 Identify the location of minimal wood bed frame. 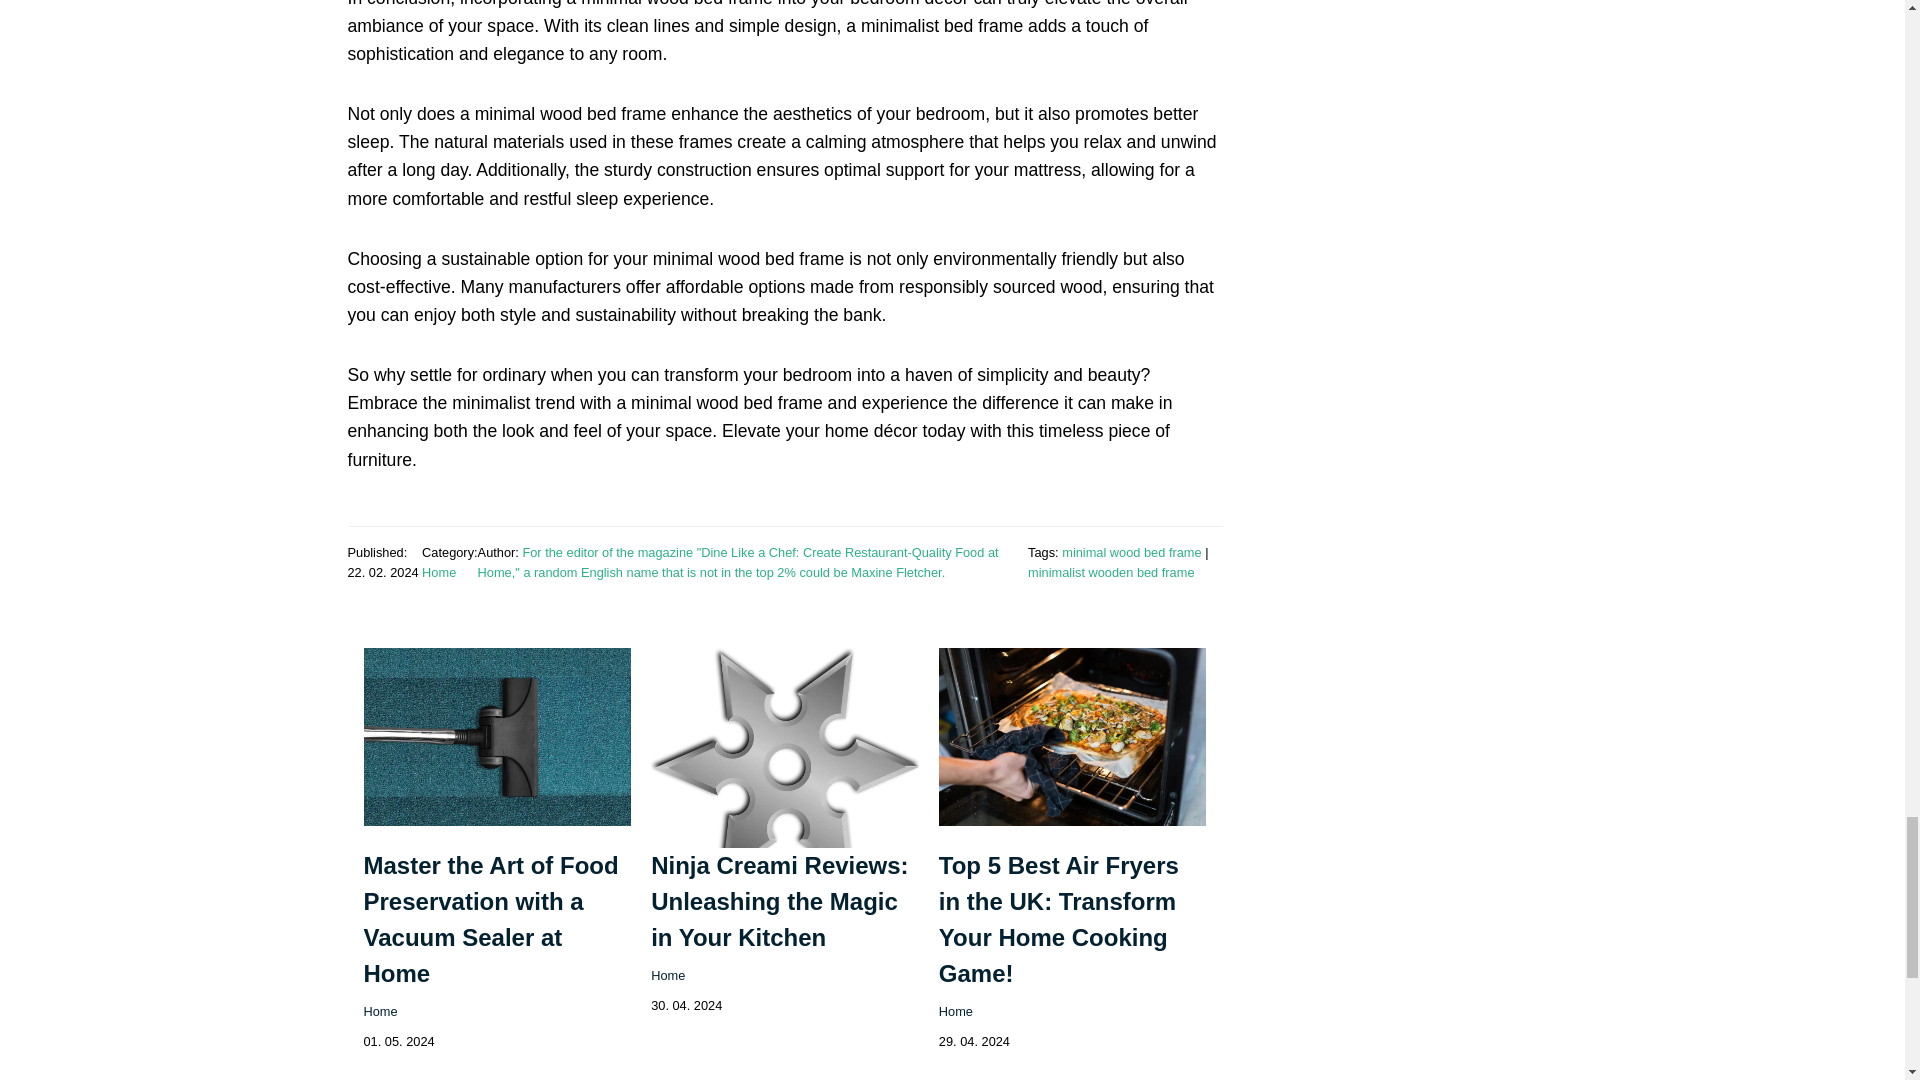
(1131, 552).